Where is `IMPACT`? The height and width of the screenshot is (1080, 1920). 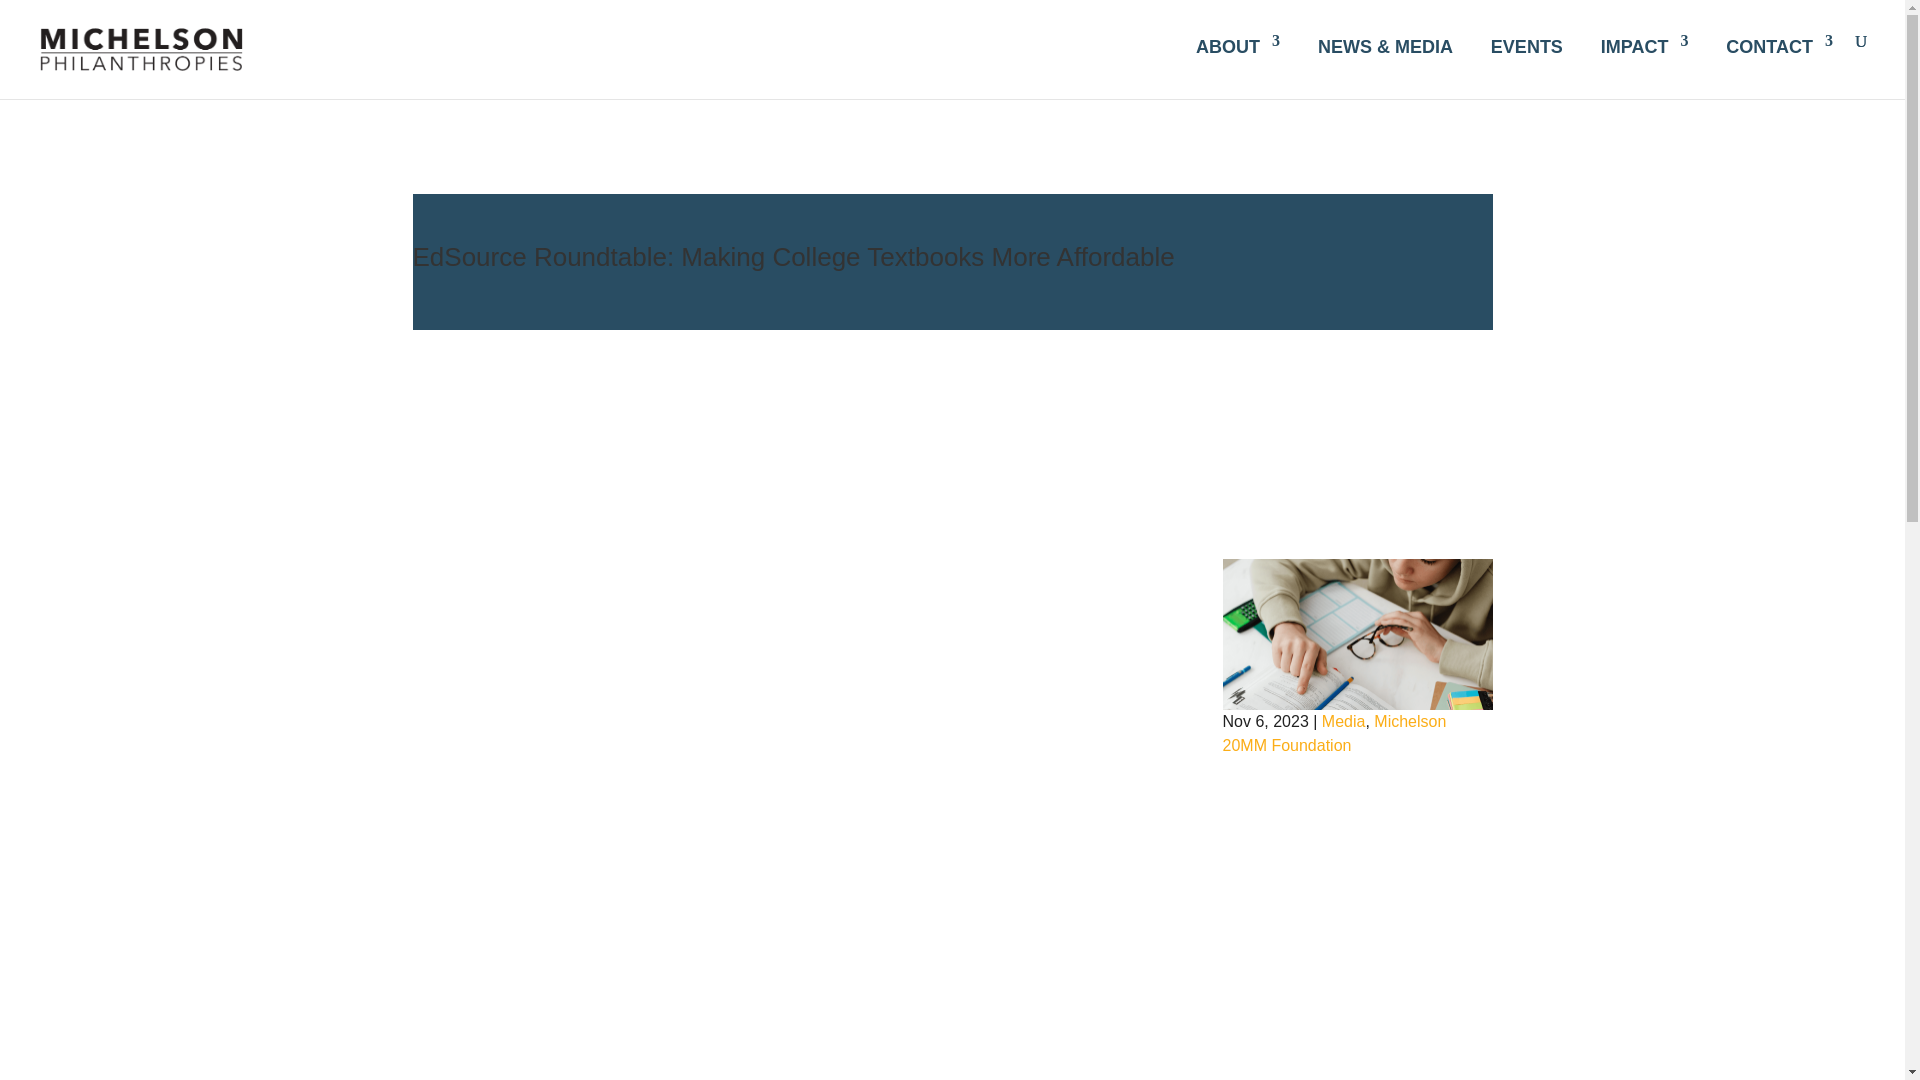 IMPACT is located at coordinates (1645, 44).